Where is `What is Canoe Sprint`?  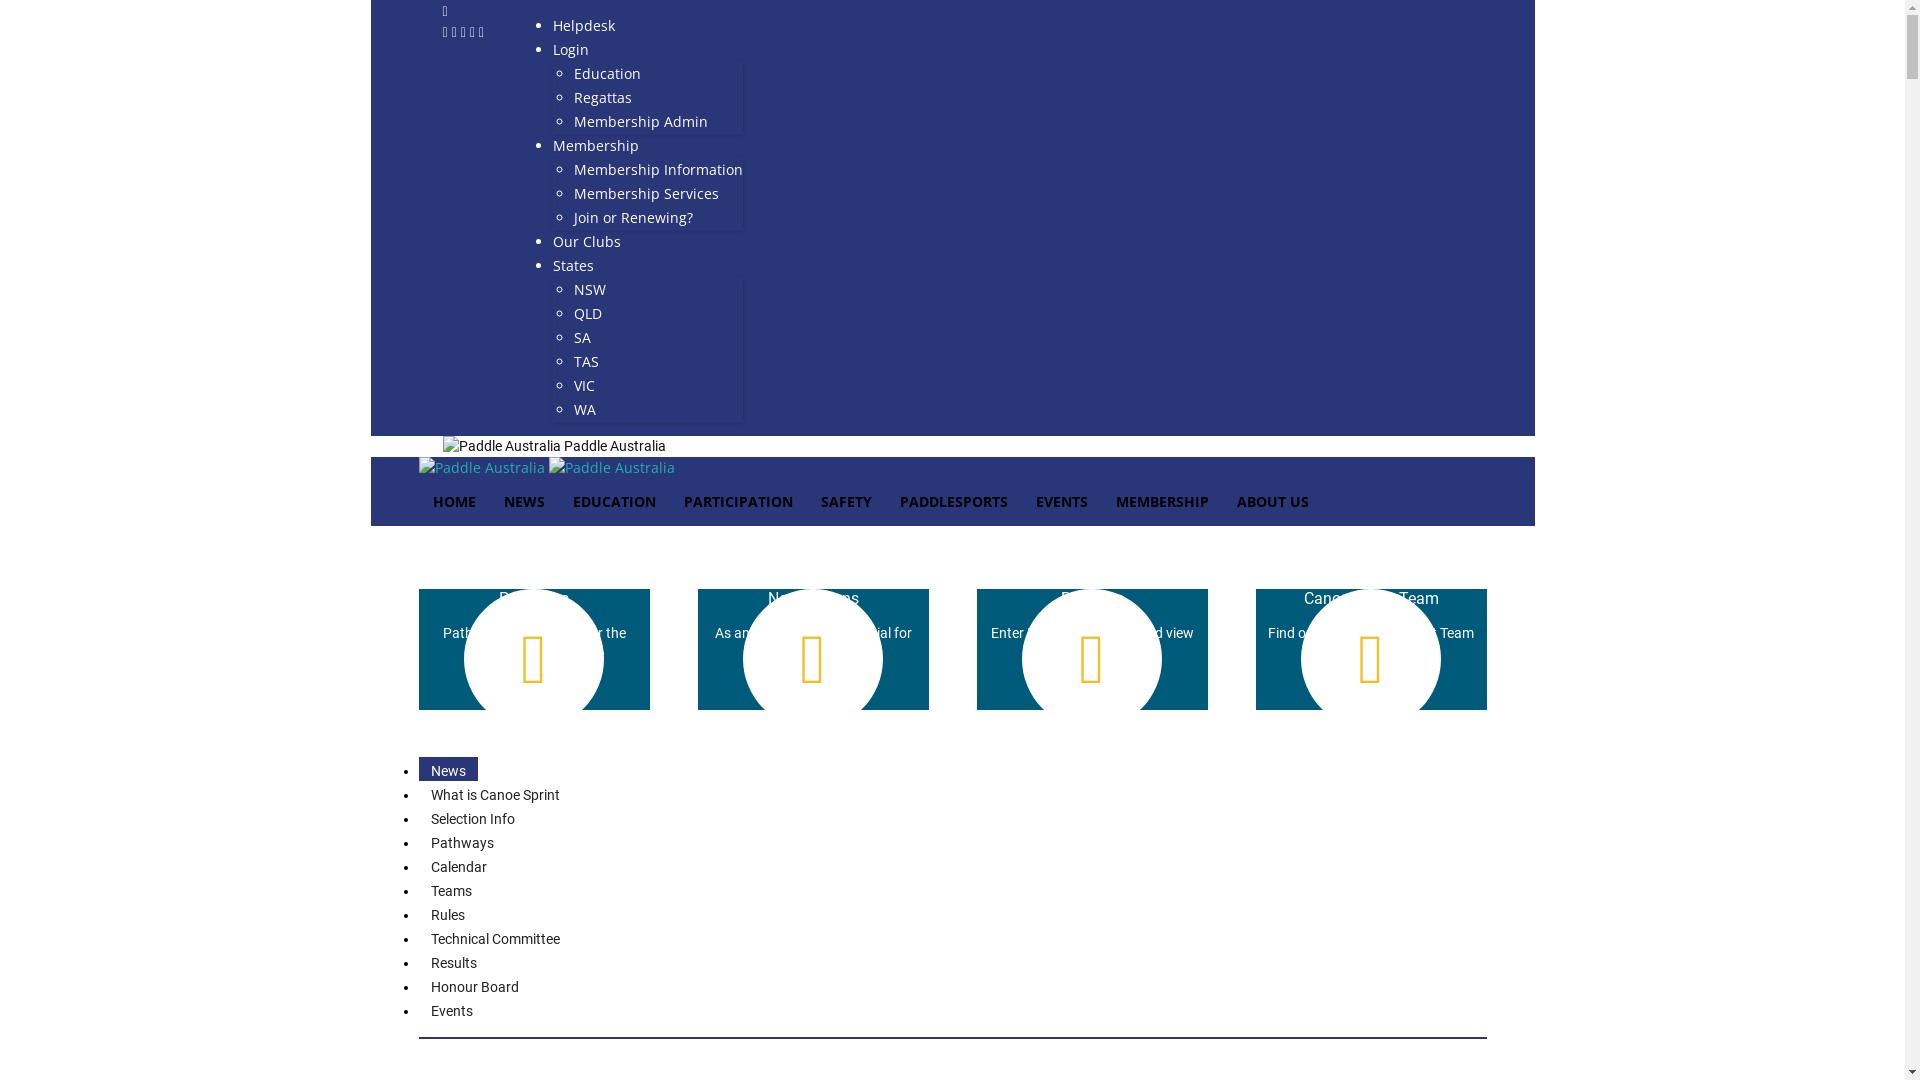
What is Canoe Sprint is located at coordinates (494, 794).